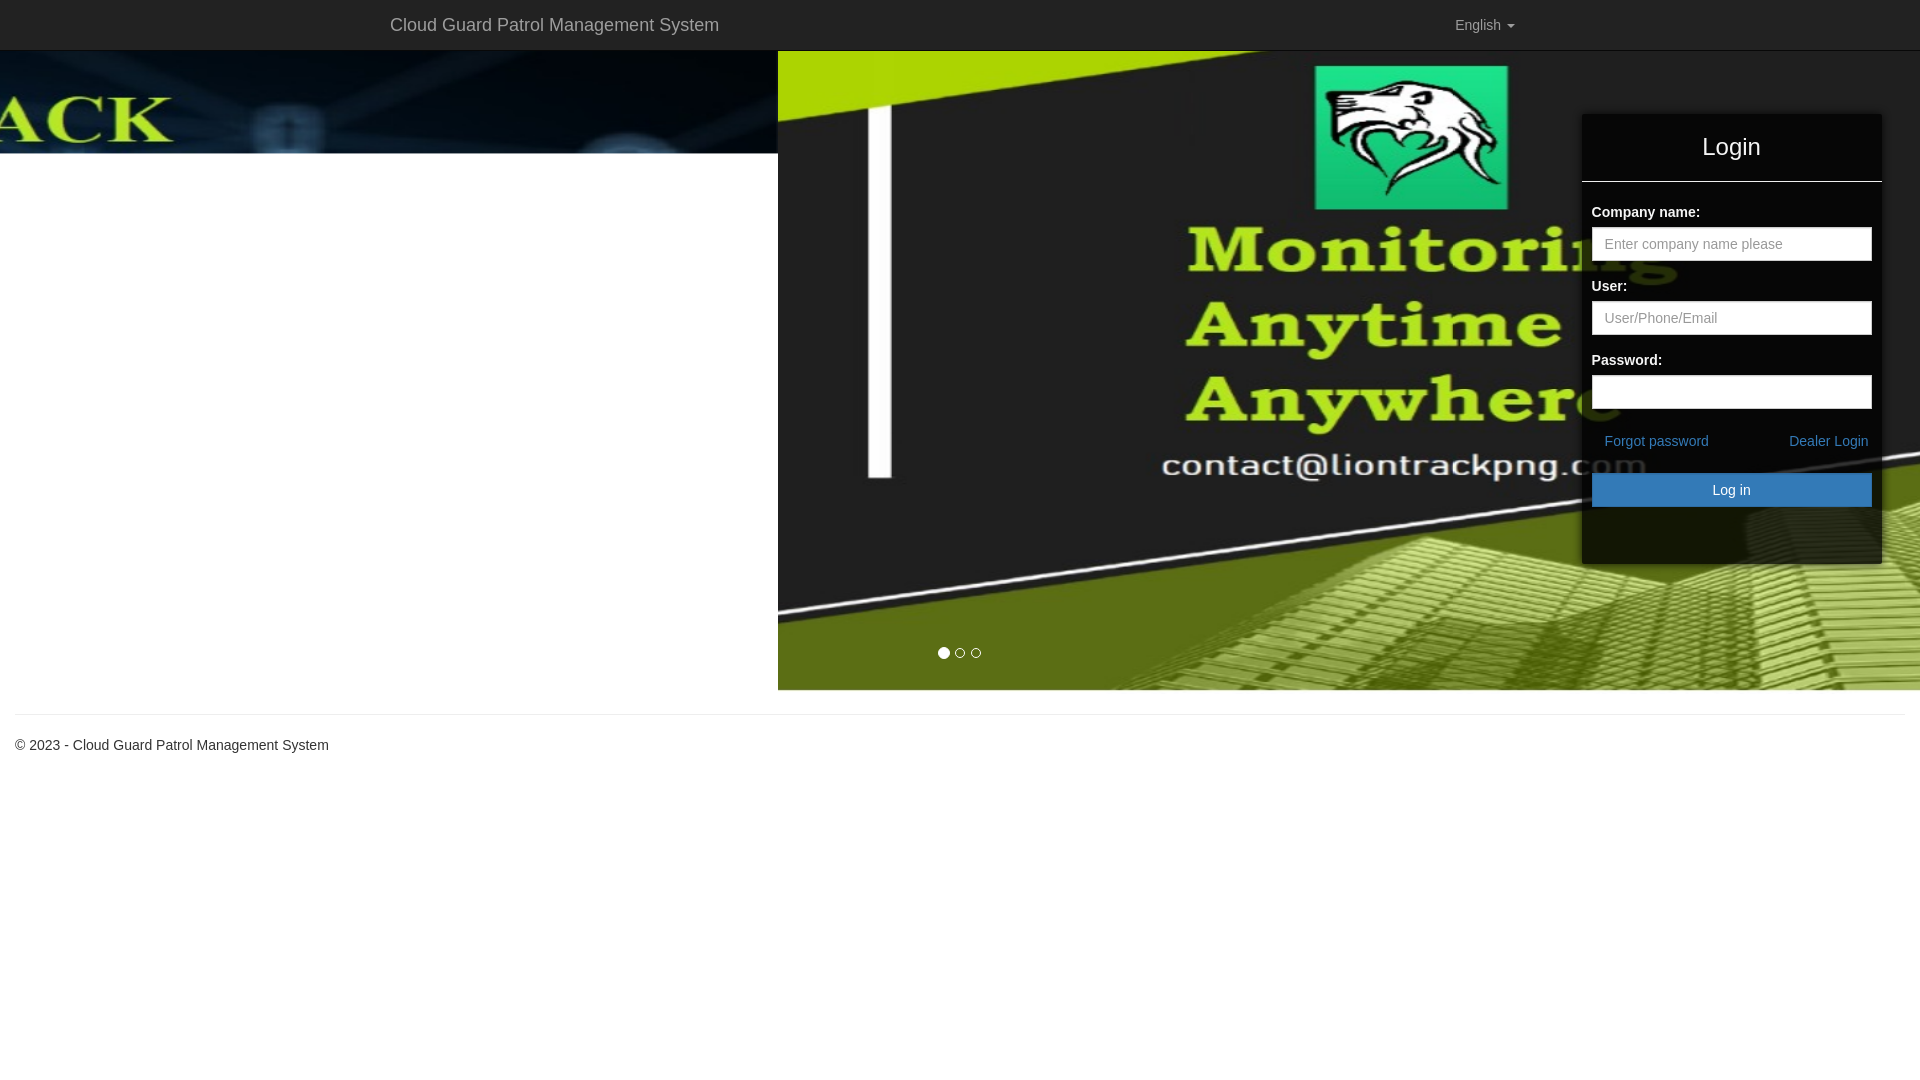 The width and height of the screenshot is (1920, 1080). Describe the element at coordinates (1828, 441) in the screenshot. I see `Dealer Login` at that location.